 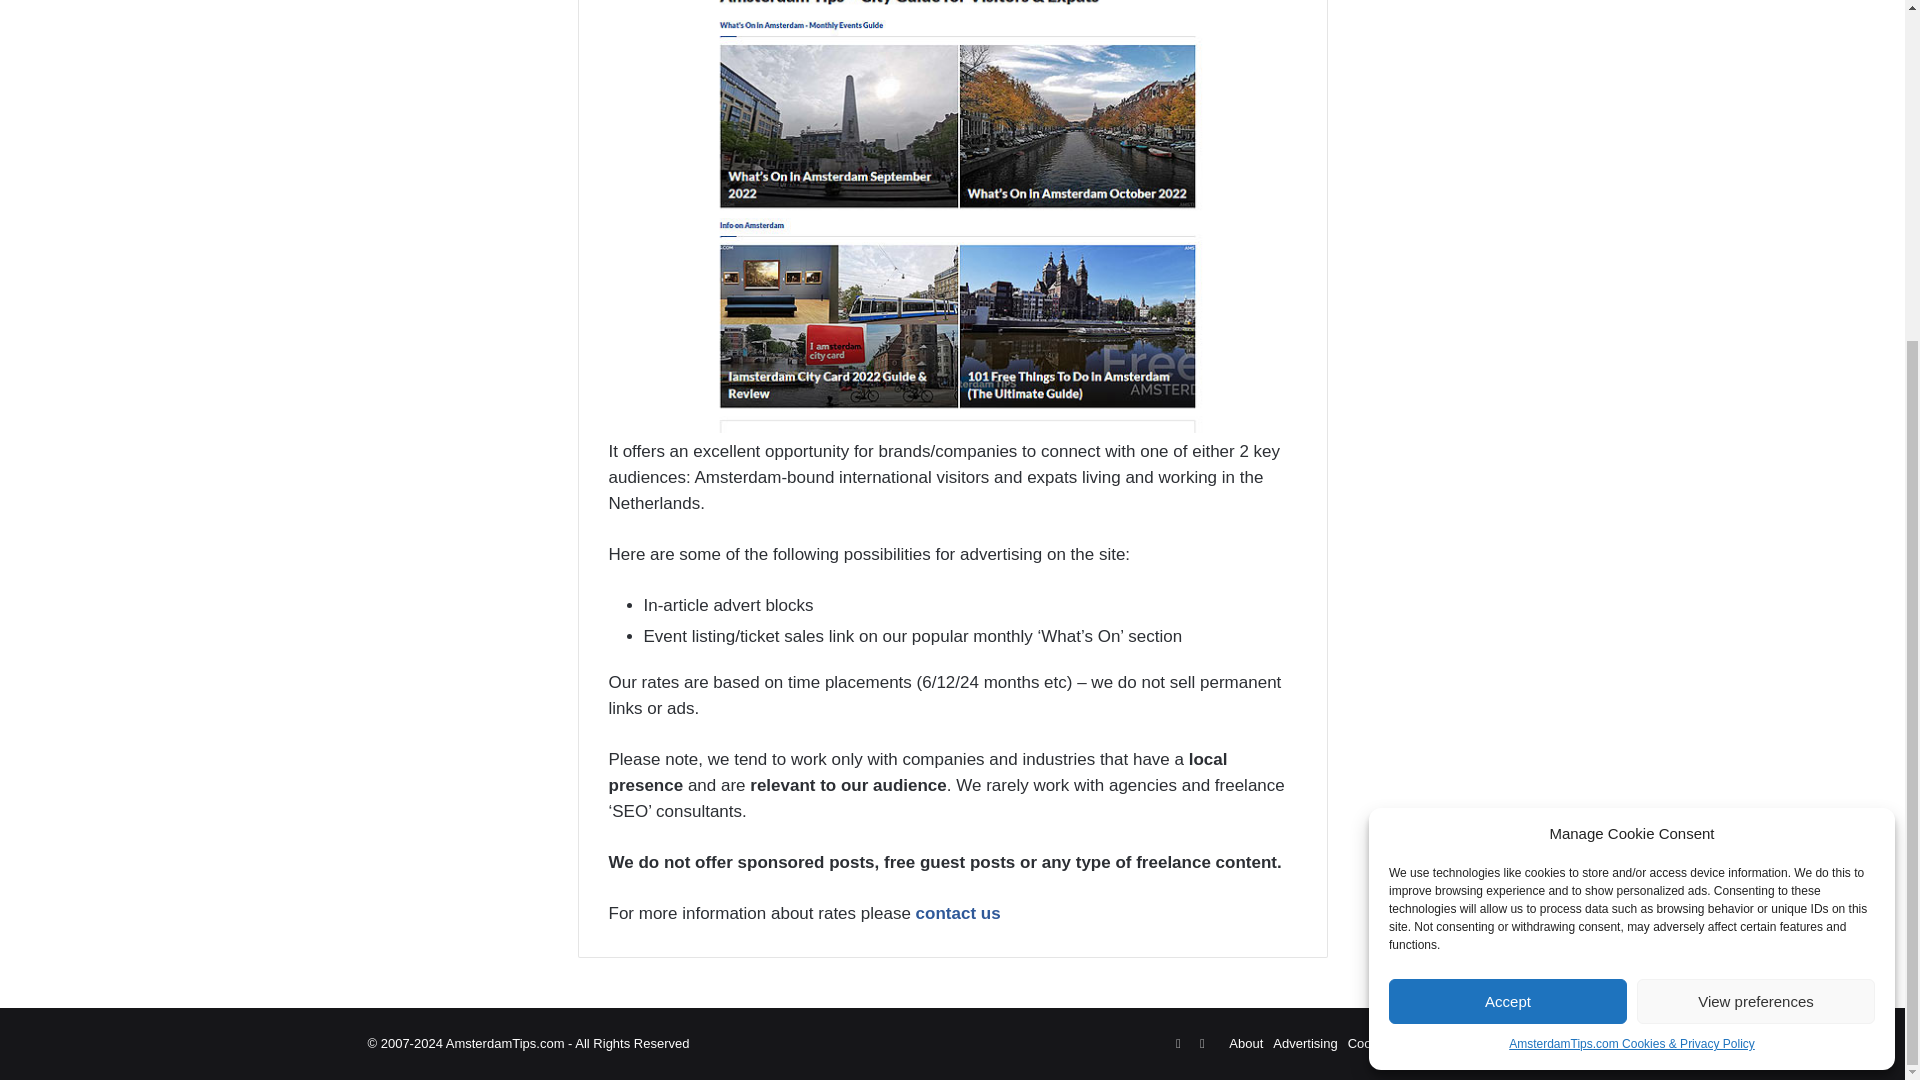 I want to click on Advertising, so click(x=1304, y=1042).